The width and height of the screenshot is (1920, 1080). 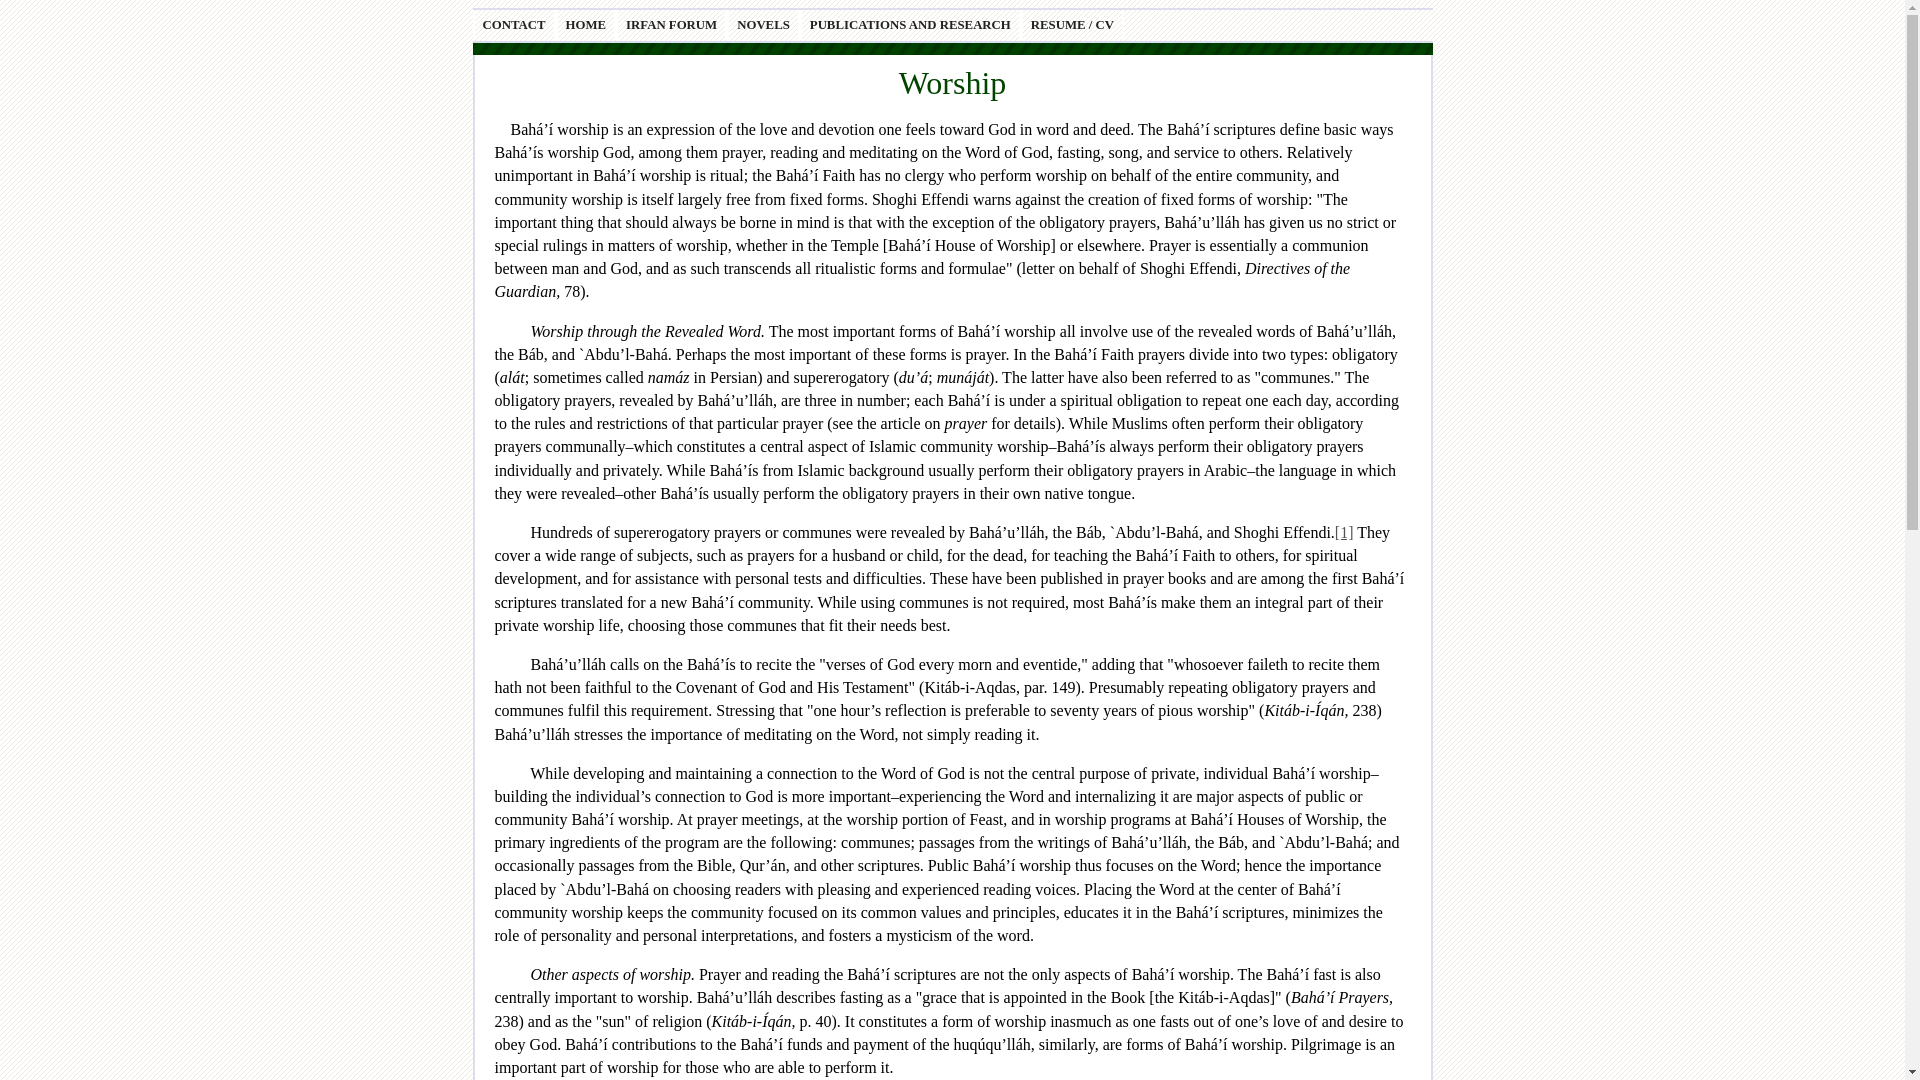 I want to click on CONTACT, so click(x=513, y=24).